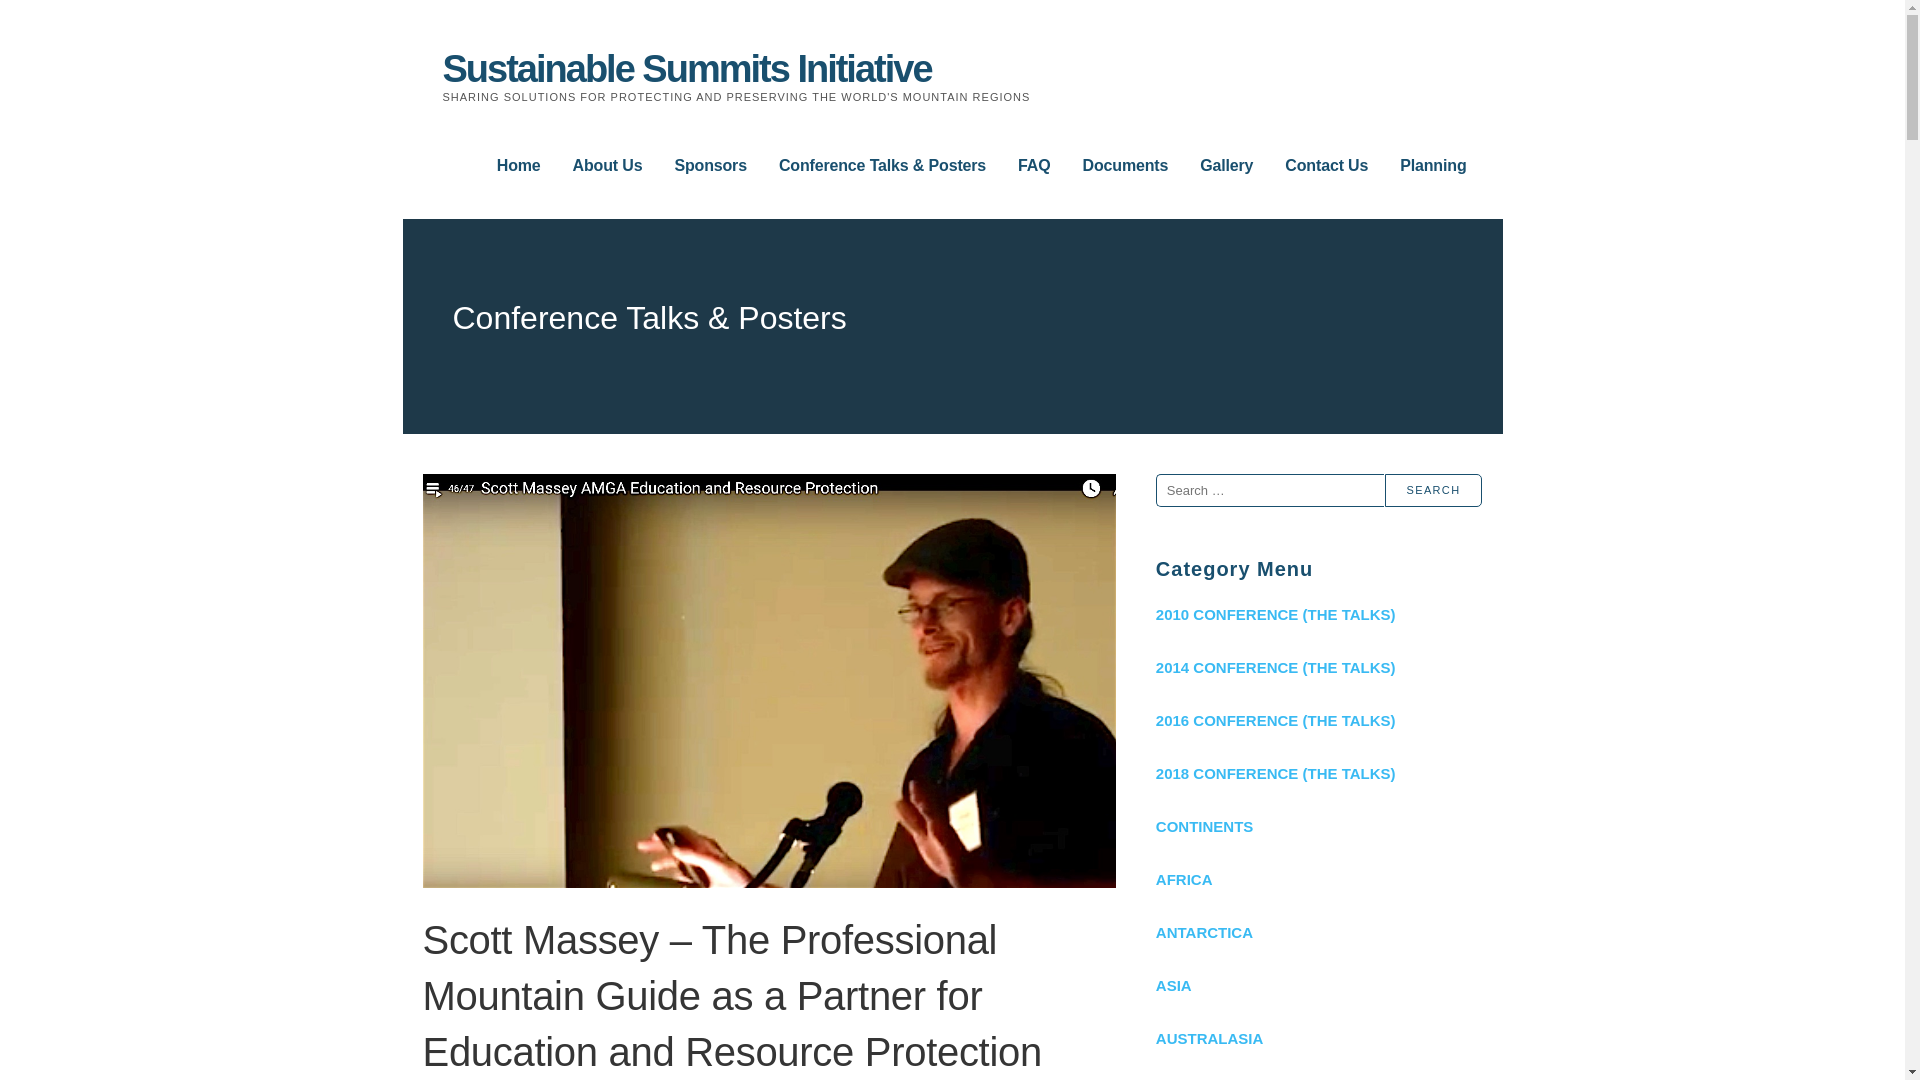 The height and width of the screenshot is (1080, 1920). Describe the element at coordinates (1433, 490) in the screenshot. I see `Search` at that location.